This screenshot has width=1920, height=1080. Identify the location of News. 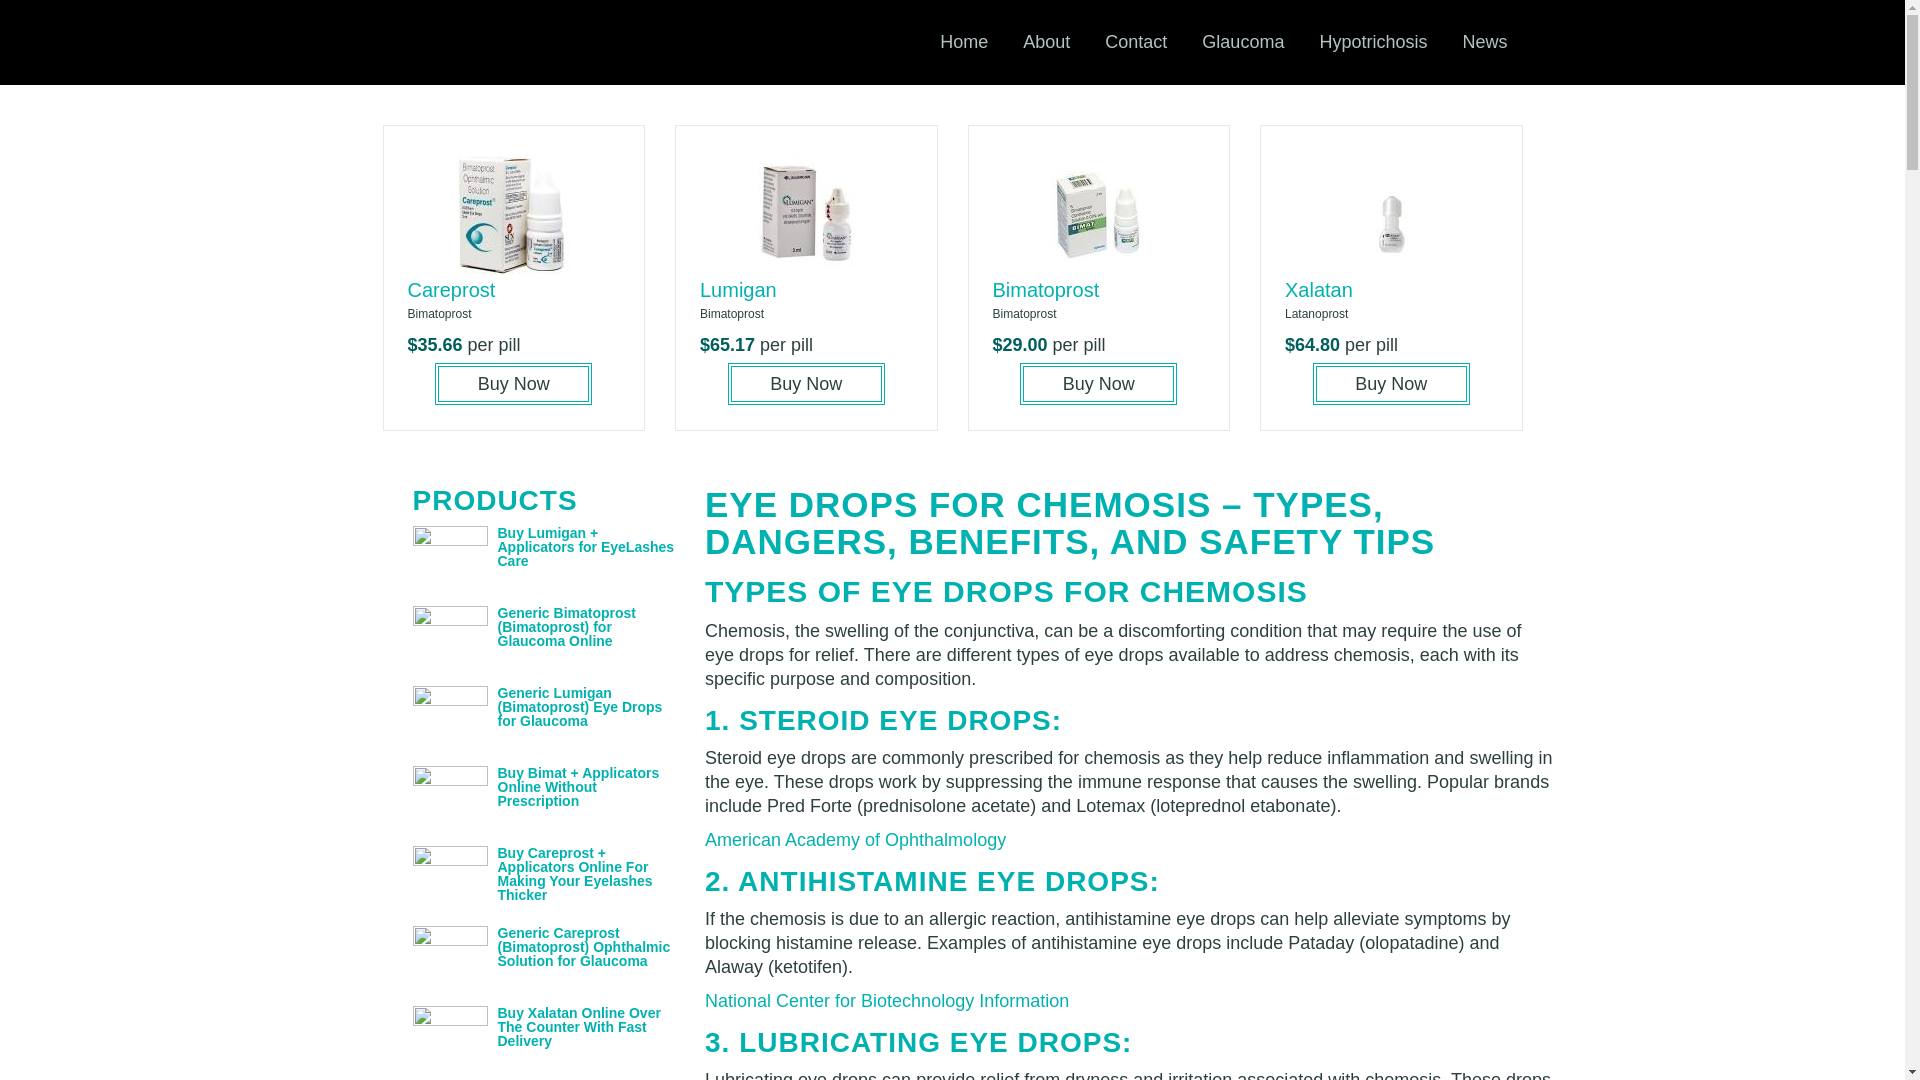
(1484, 42).